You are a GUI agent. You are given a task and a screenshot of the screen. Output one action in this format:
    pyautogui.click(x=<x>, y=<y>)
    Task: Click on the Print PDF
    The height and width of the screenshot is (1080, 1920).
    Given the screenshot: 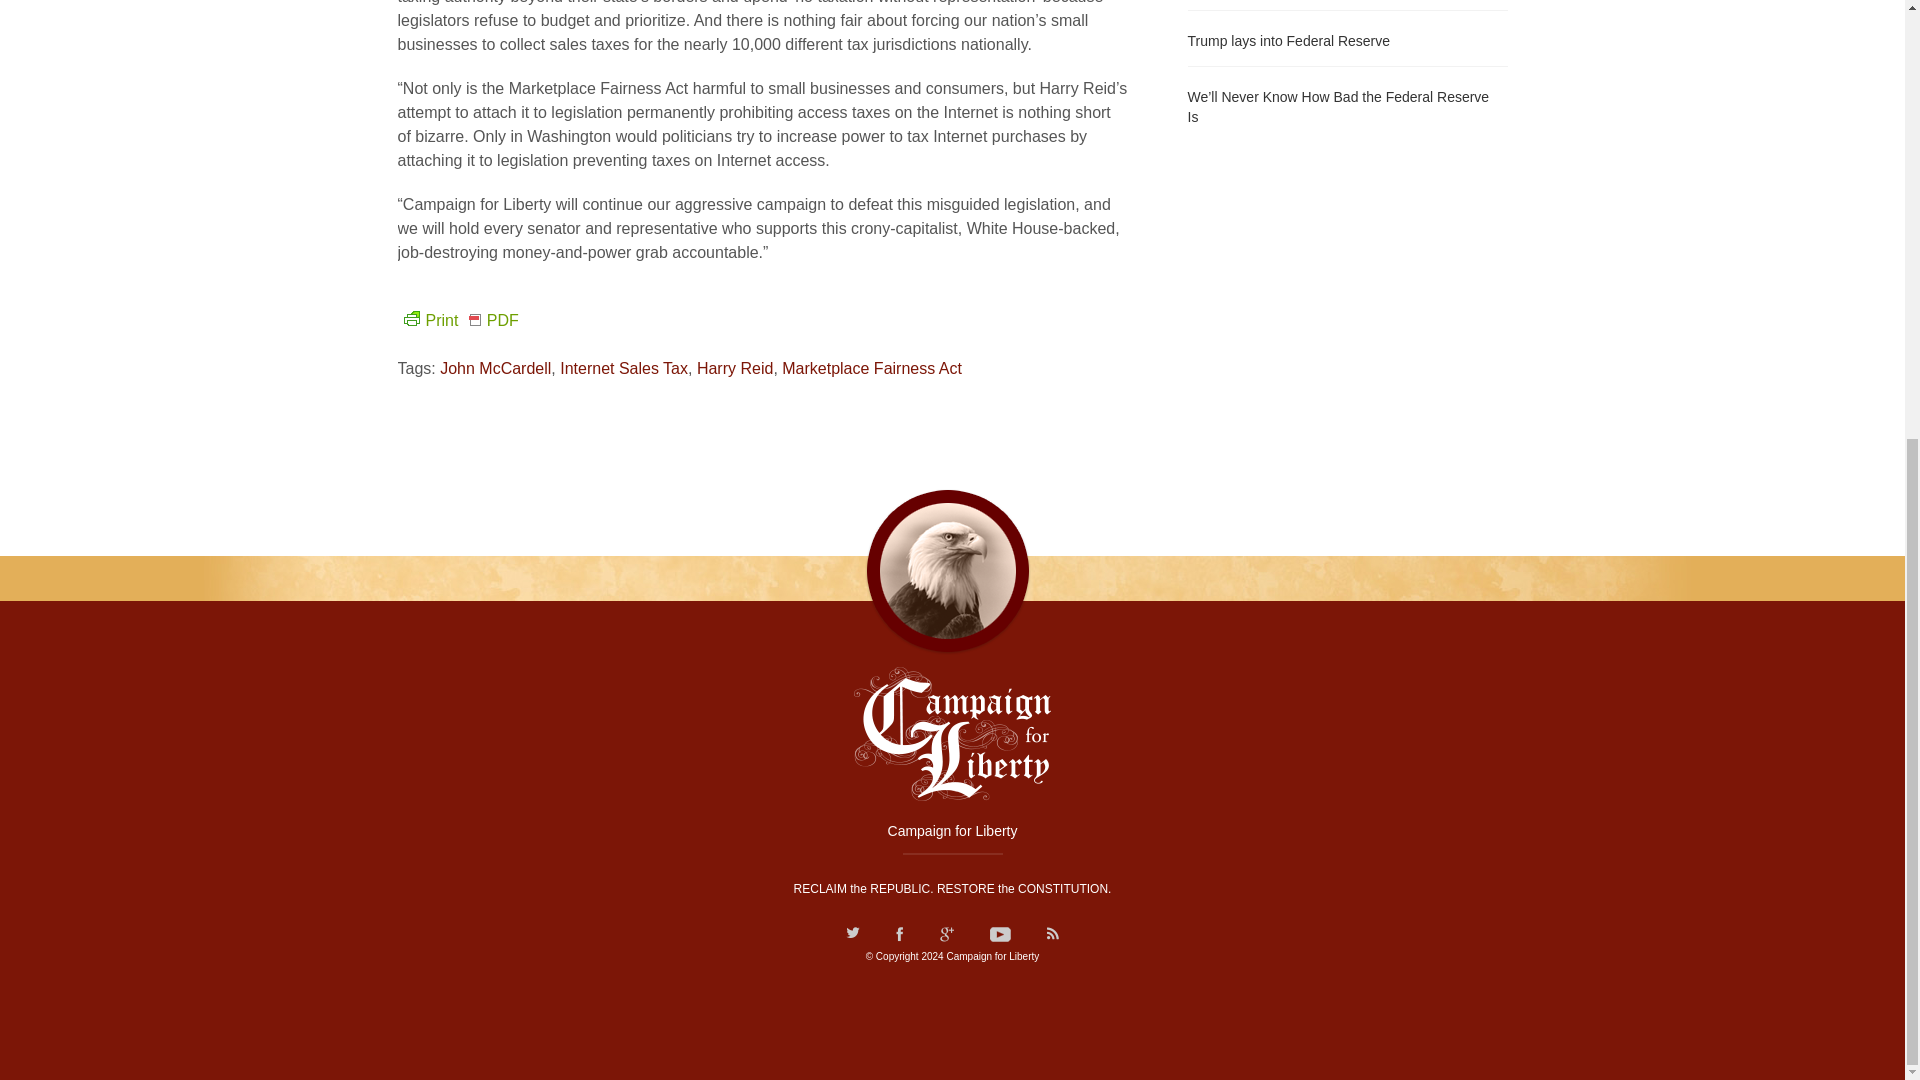 What is the action you would take?
    pyautogui.click(x=458, y=320)
    